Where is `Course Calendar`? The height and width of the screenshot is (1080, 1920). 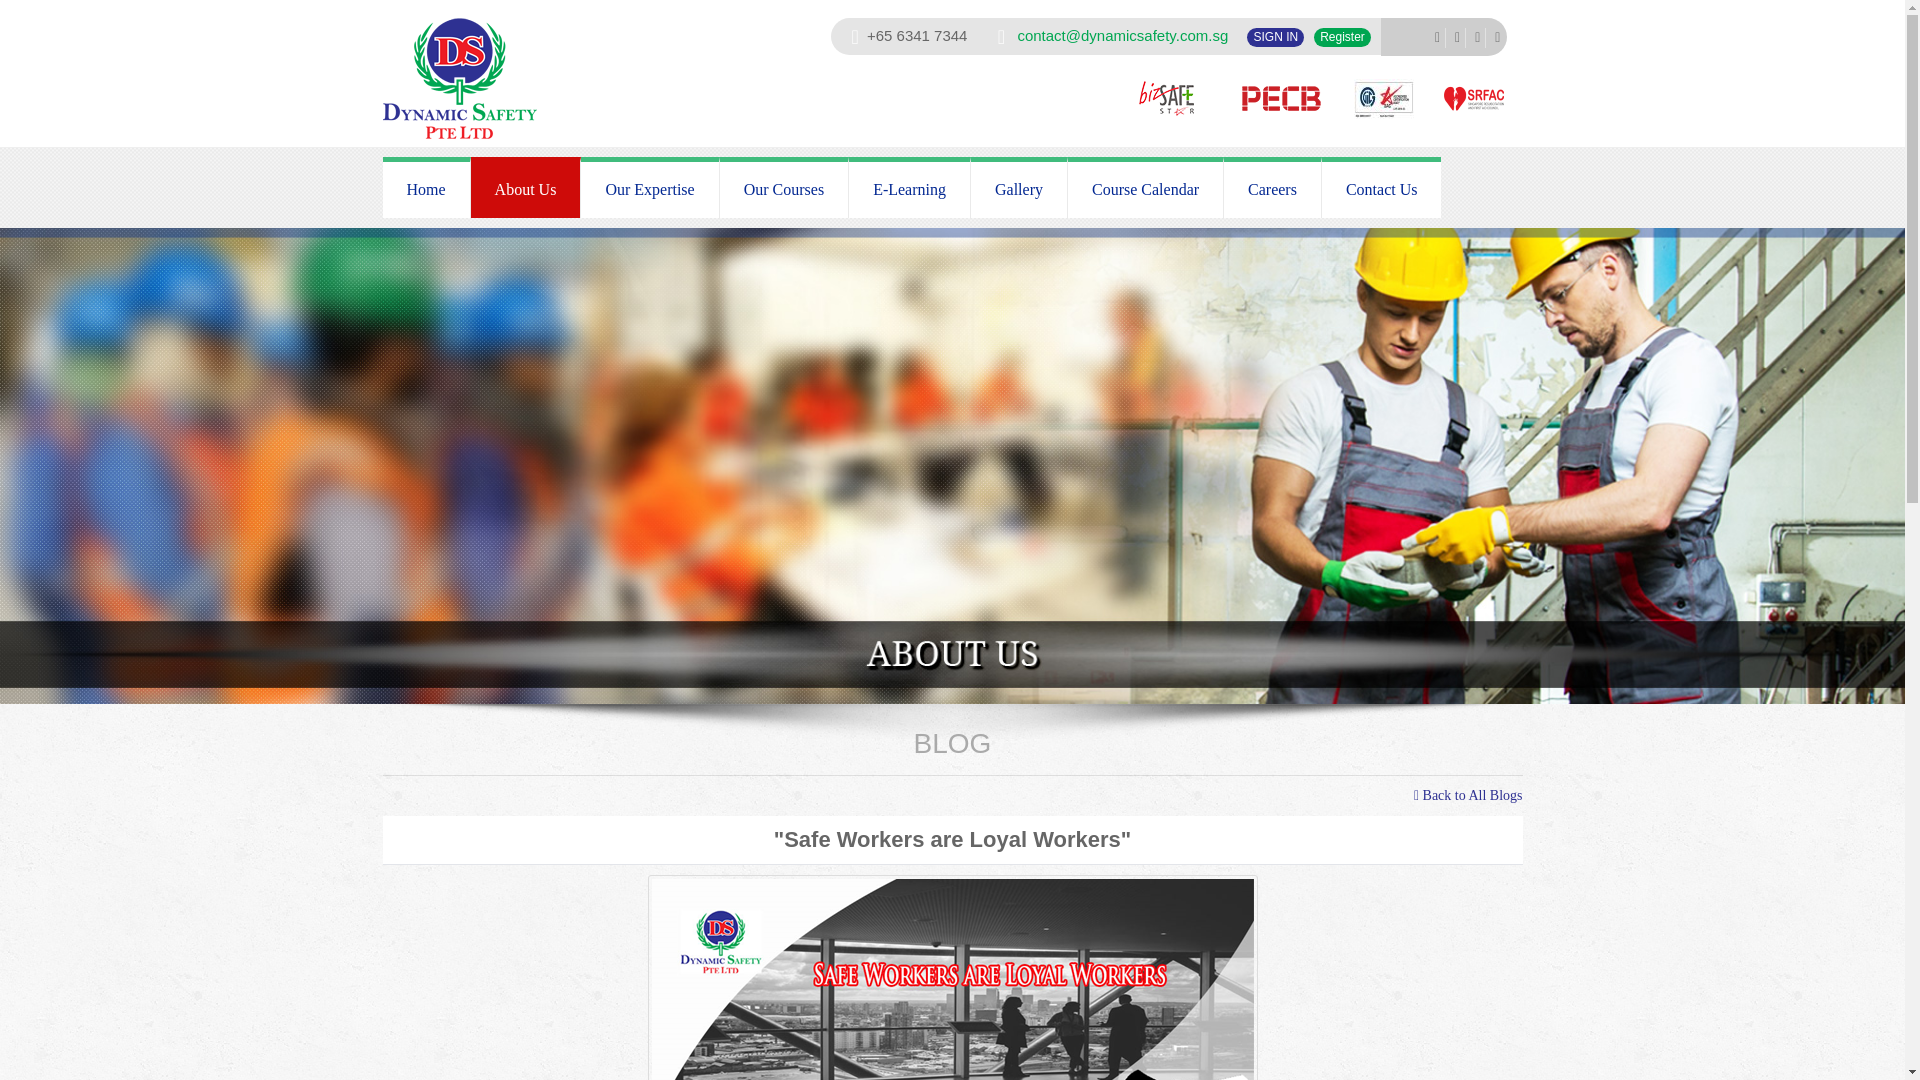
Course Calendar is located at coordinates (1146, 187).